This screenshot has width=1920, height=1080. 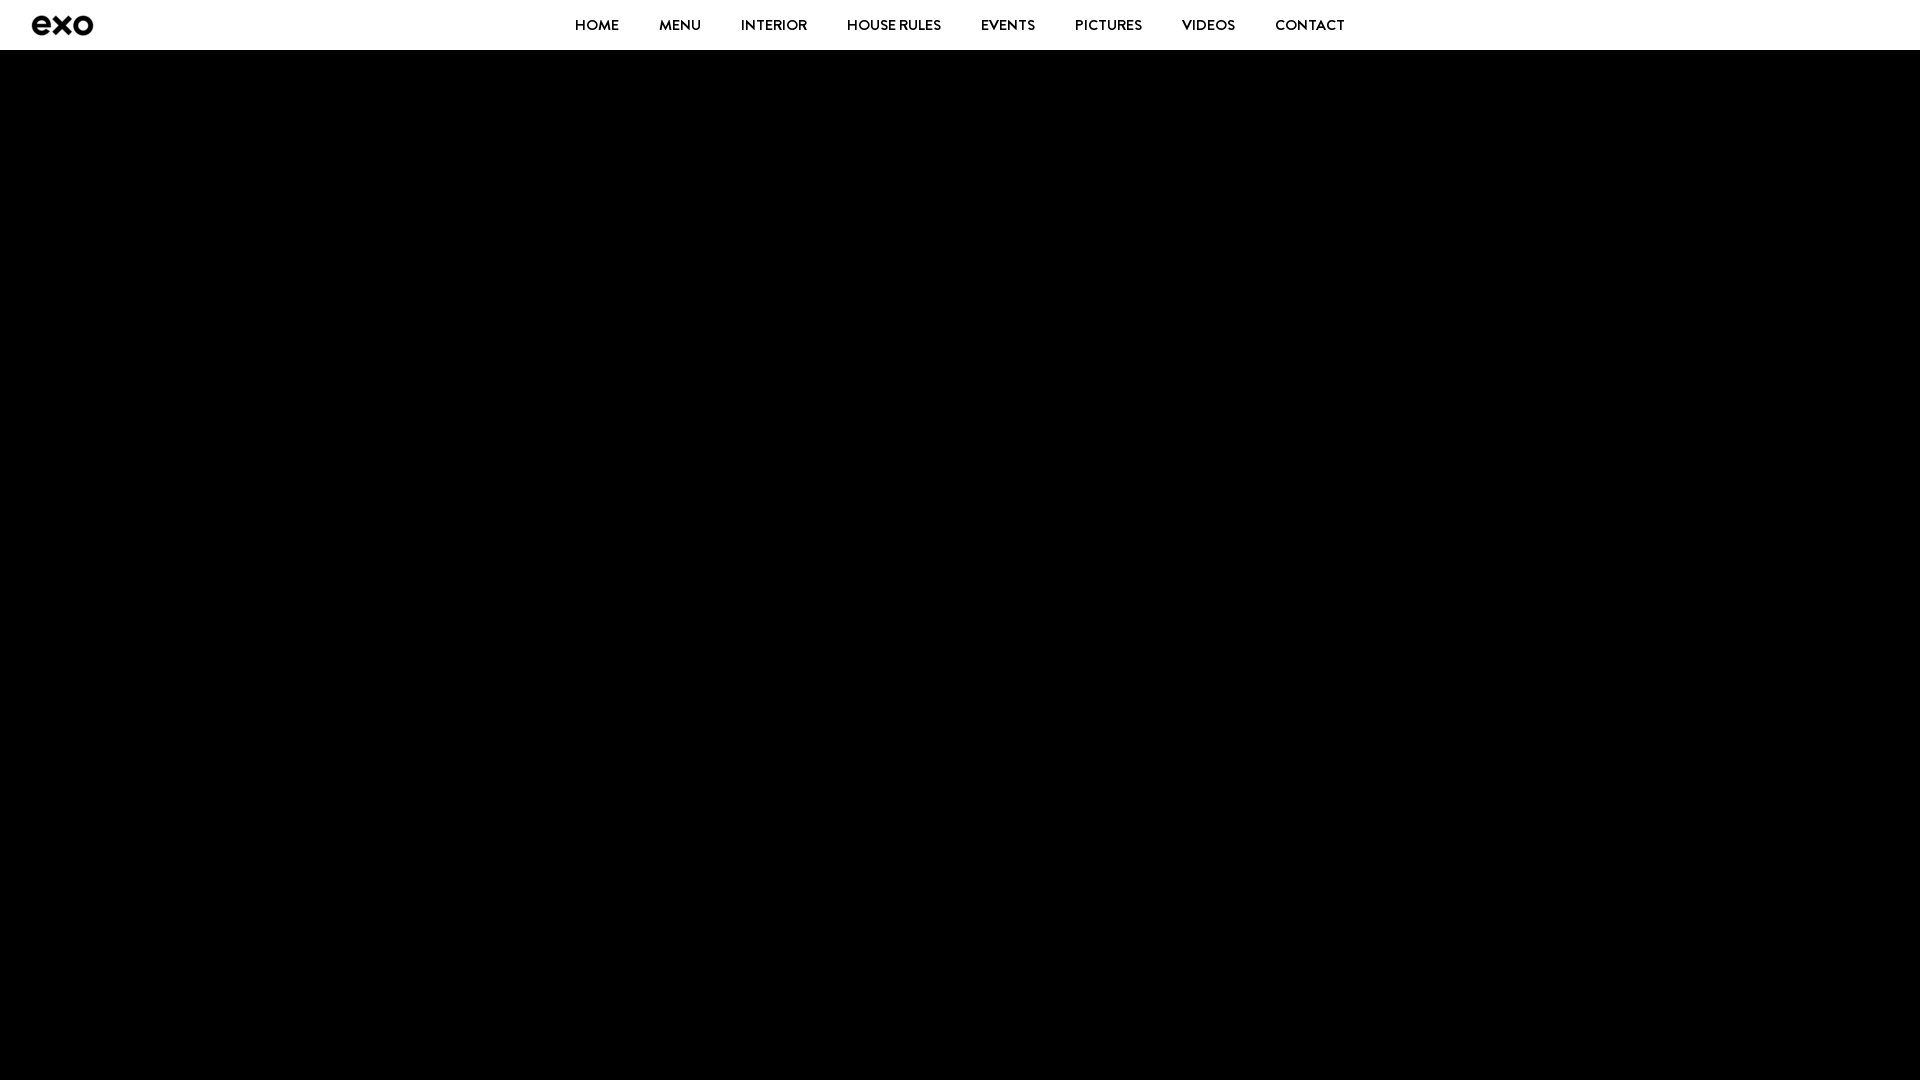 I want to click on INTERIOR, so click(x=774, y=25).